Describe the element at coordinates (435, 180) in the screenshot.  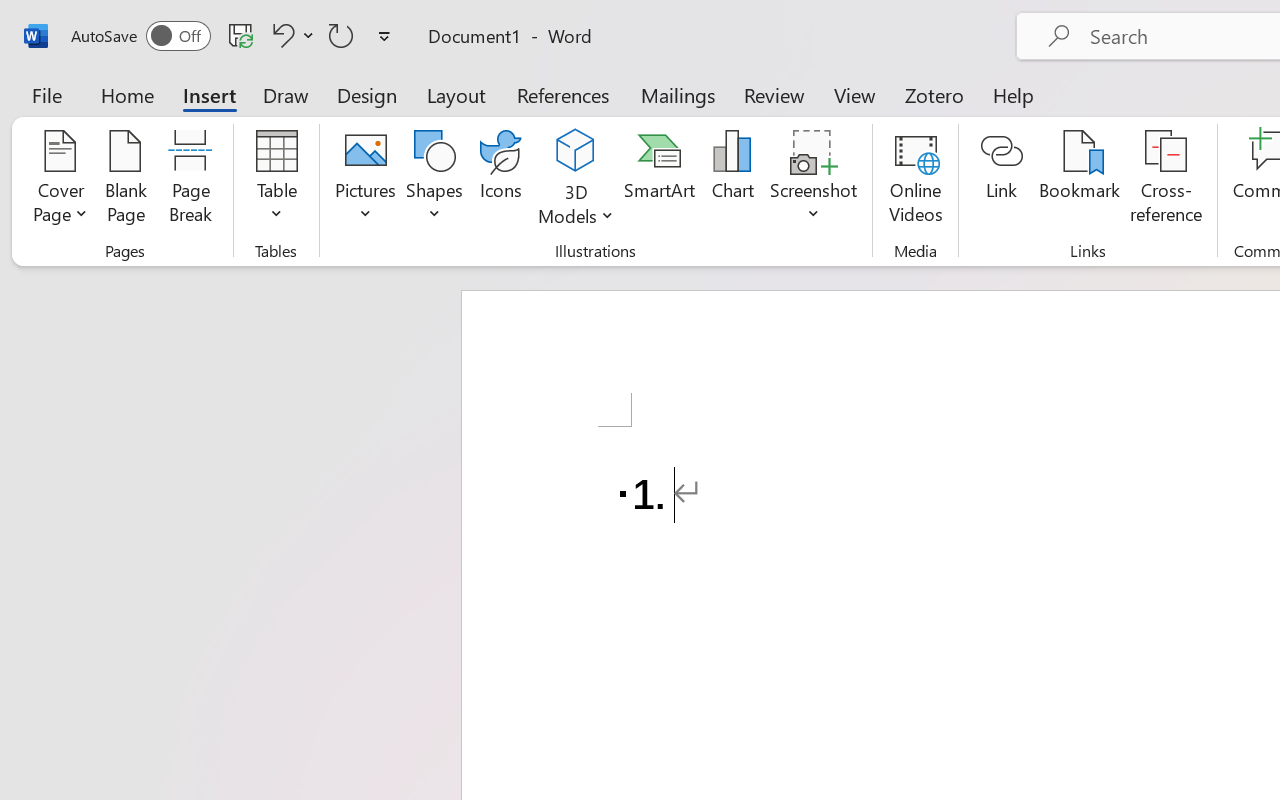
I see `Shapes` at that location.